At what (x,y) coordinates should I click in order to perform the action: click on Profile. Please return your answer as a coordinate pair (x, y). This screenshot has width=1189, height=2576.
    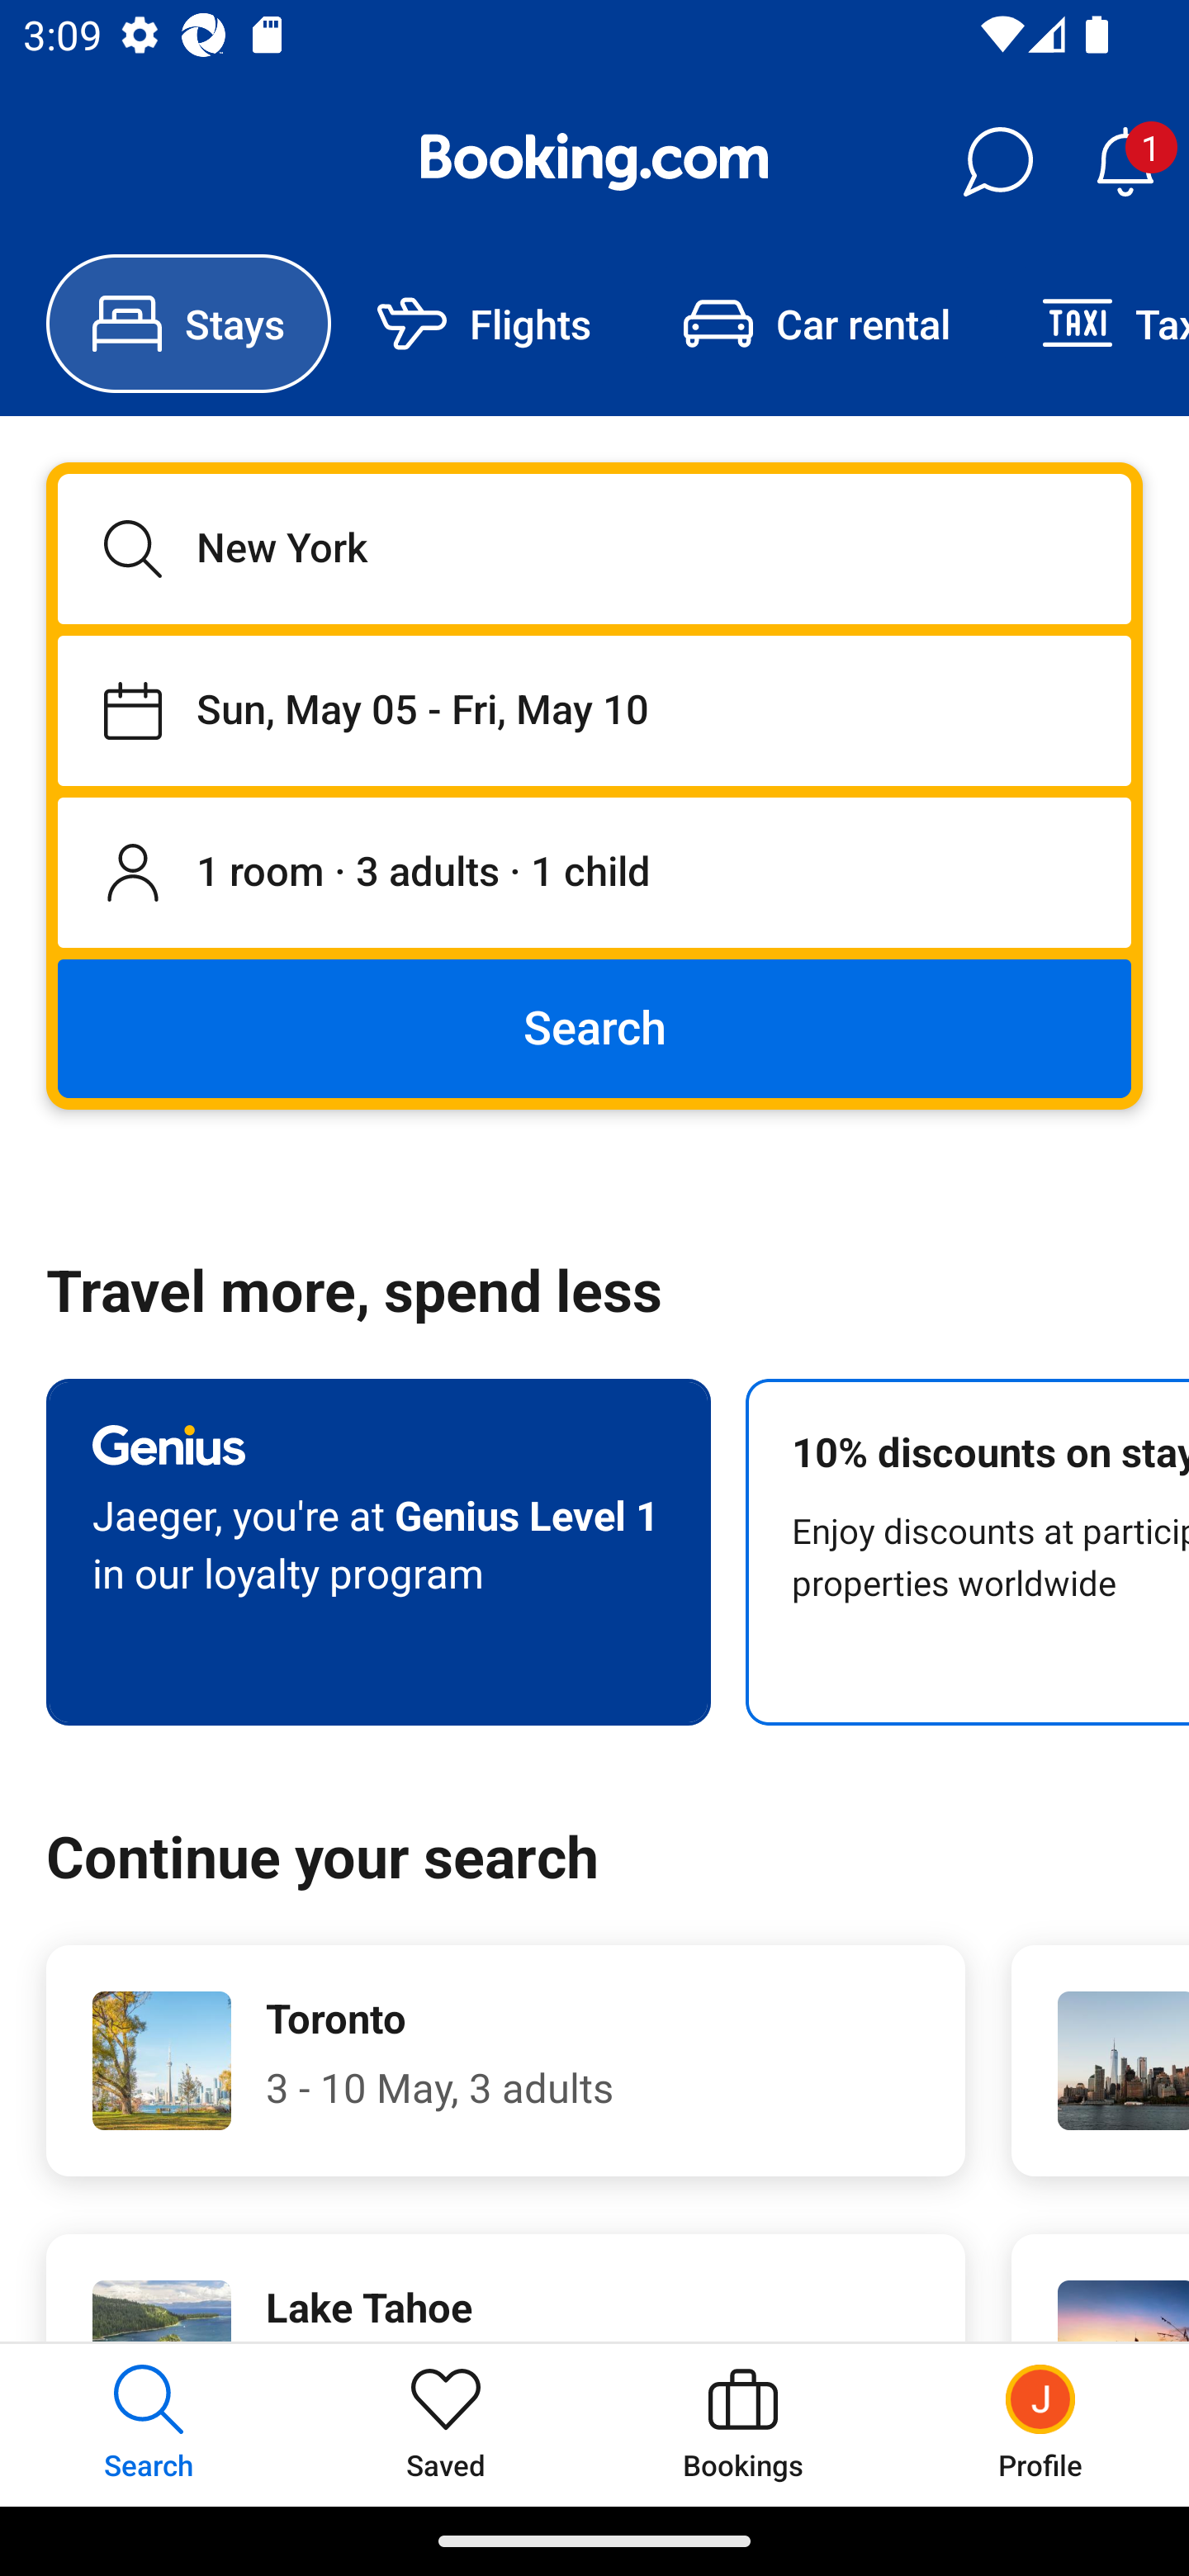
    Looking at the image, I should click on (1040, 2424).